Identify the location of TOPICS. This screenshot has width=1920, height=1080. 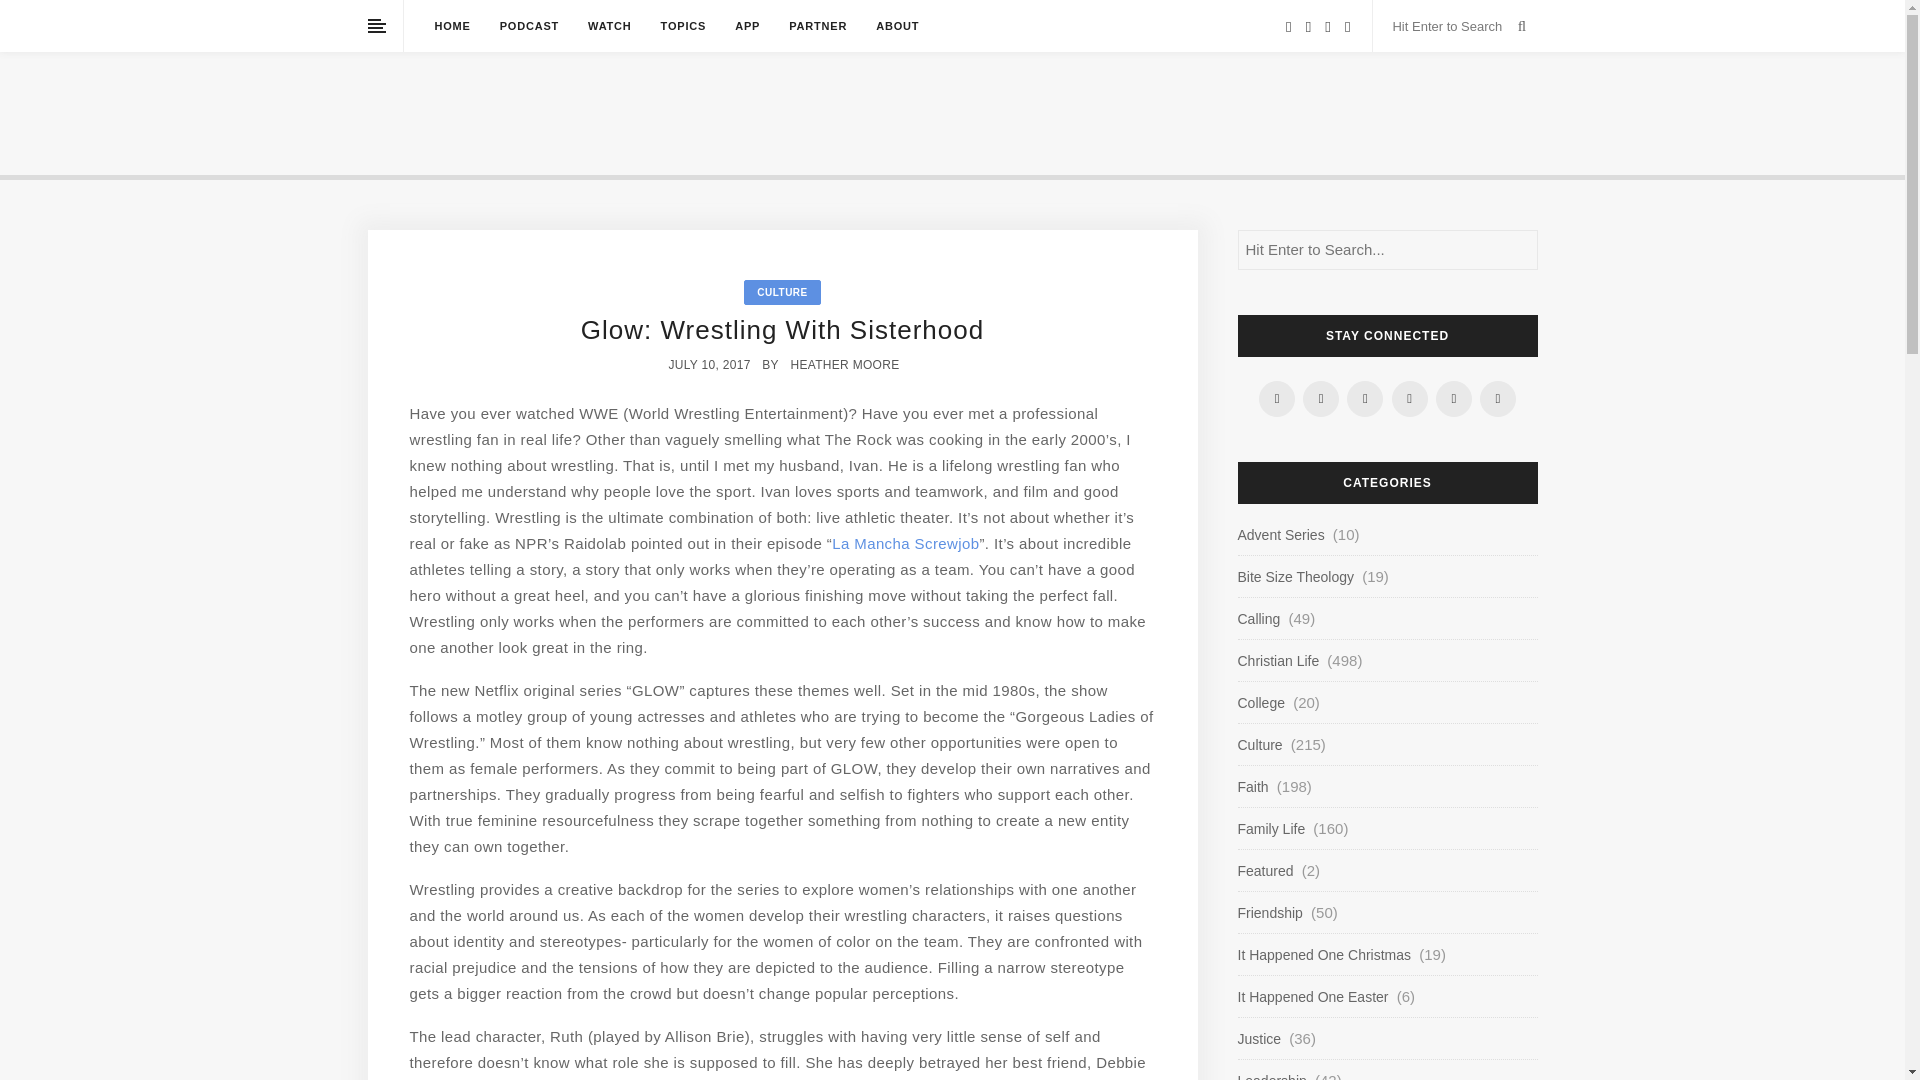
(683, 26).